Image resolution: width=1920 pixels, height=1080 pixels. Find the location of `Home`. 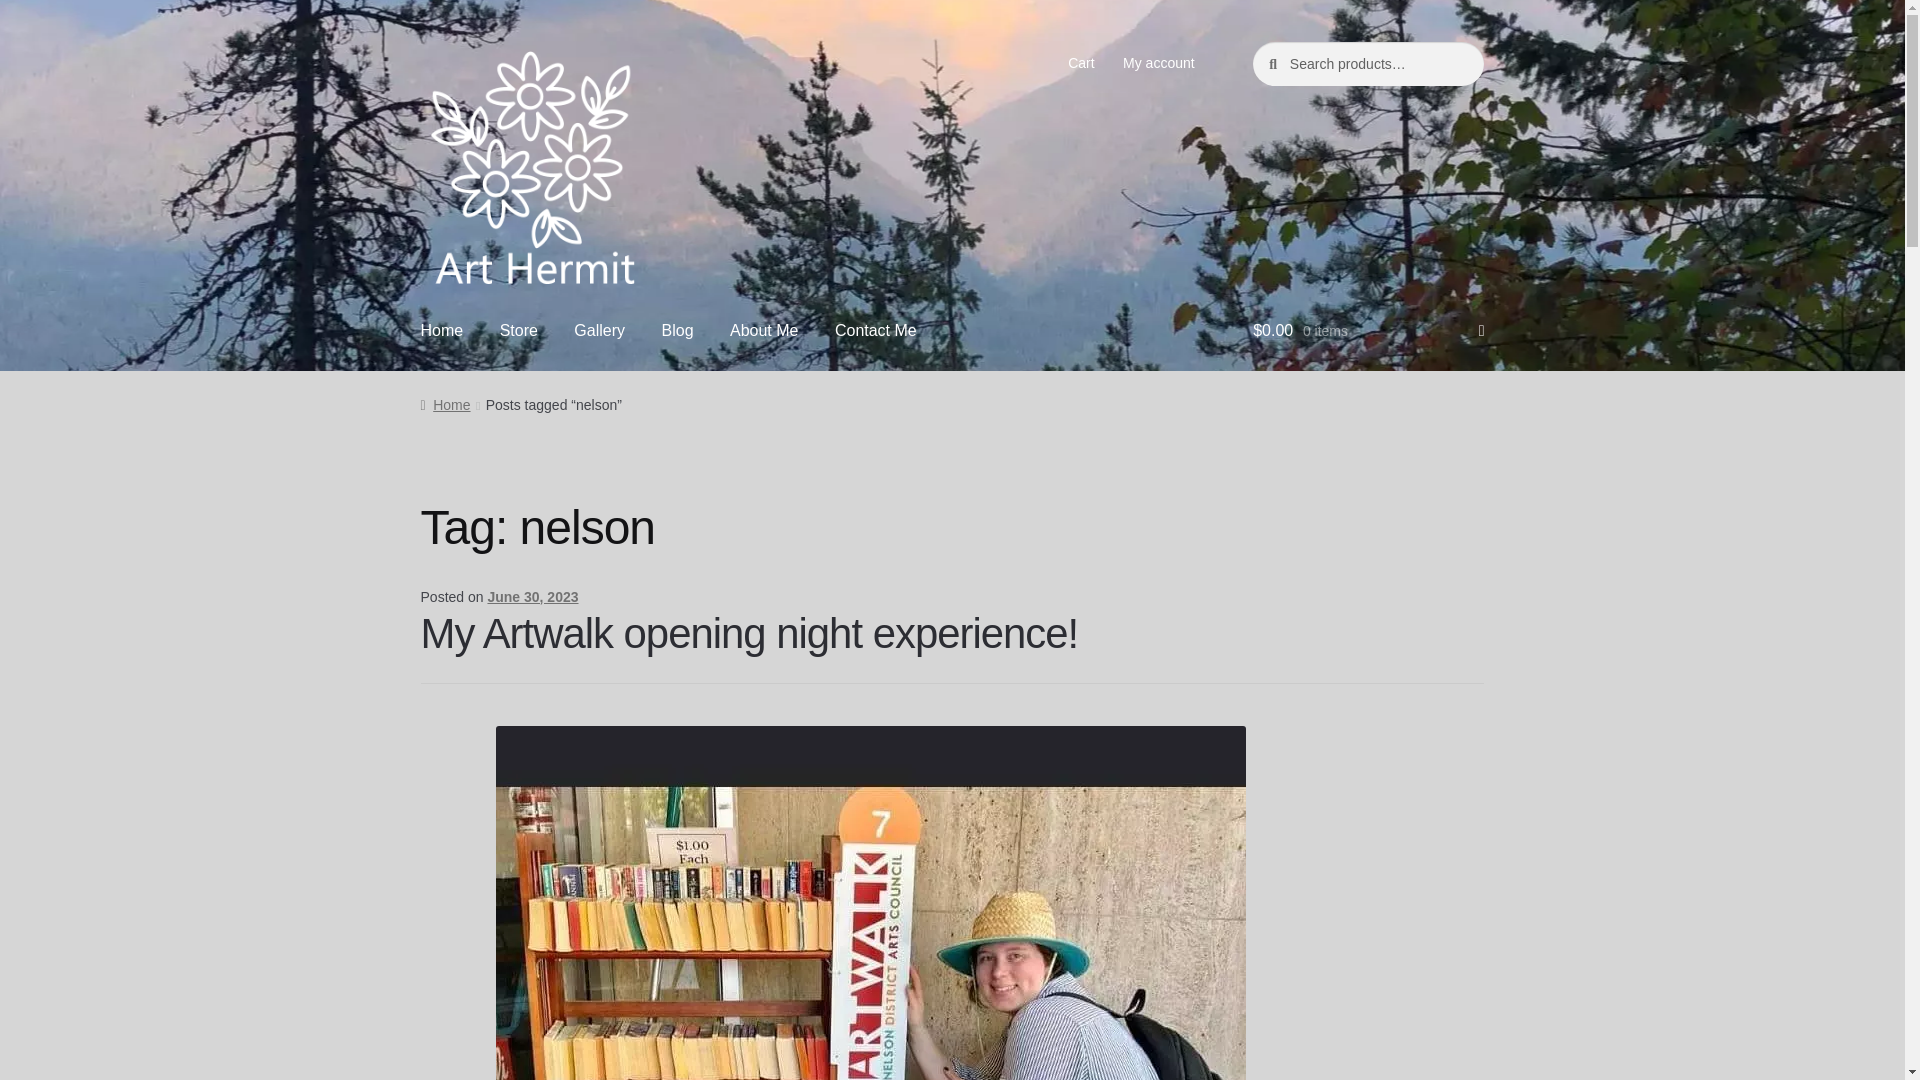

Home is located at coordinates (445, 404).